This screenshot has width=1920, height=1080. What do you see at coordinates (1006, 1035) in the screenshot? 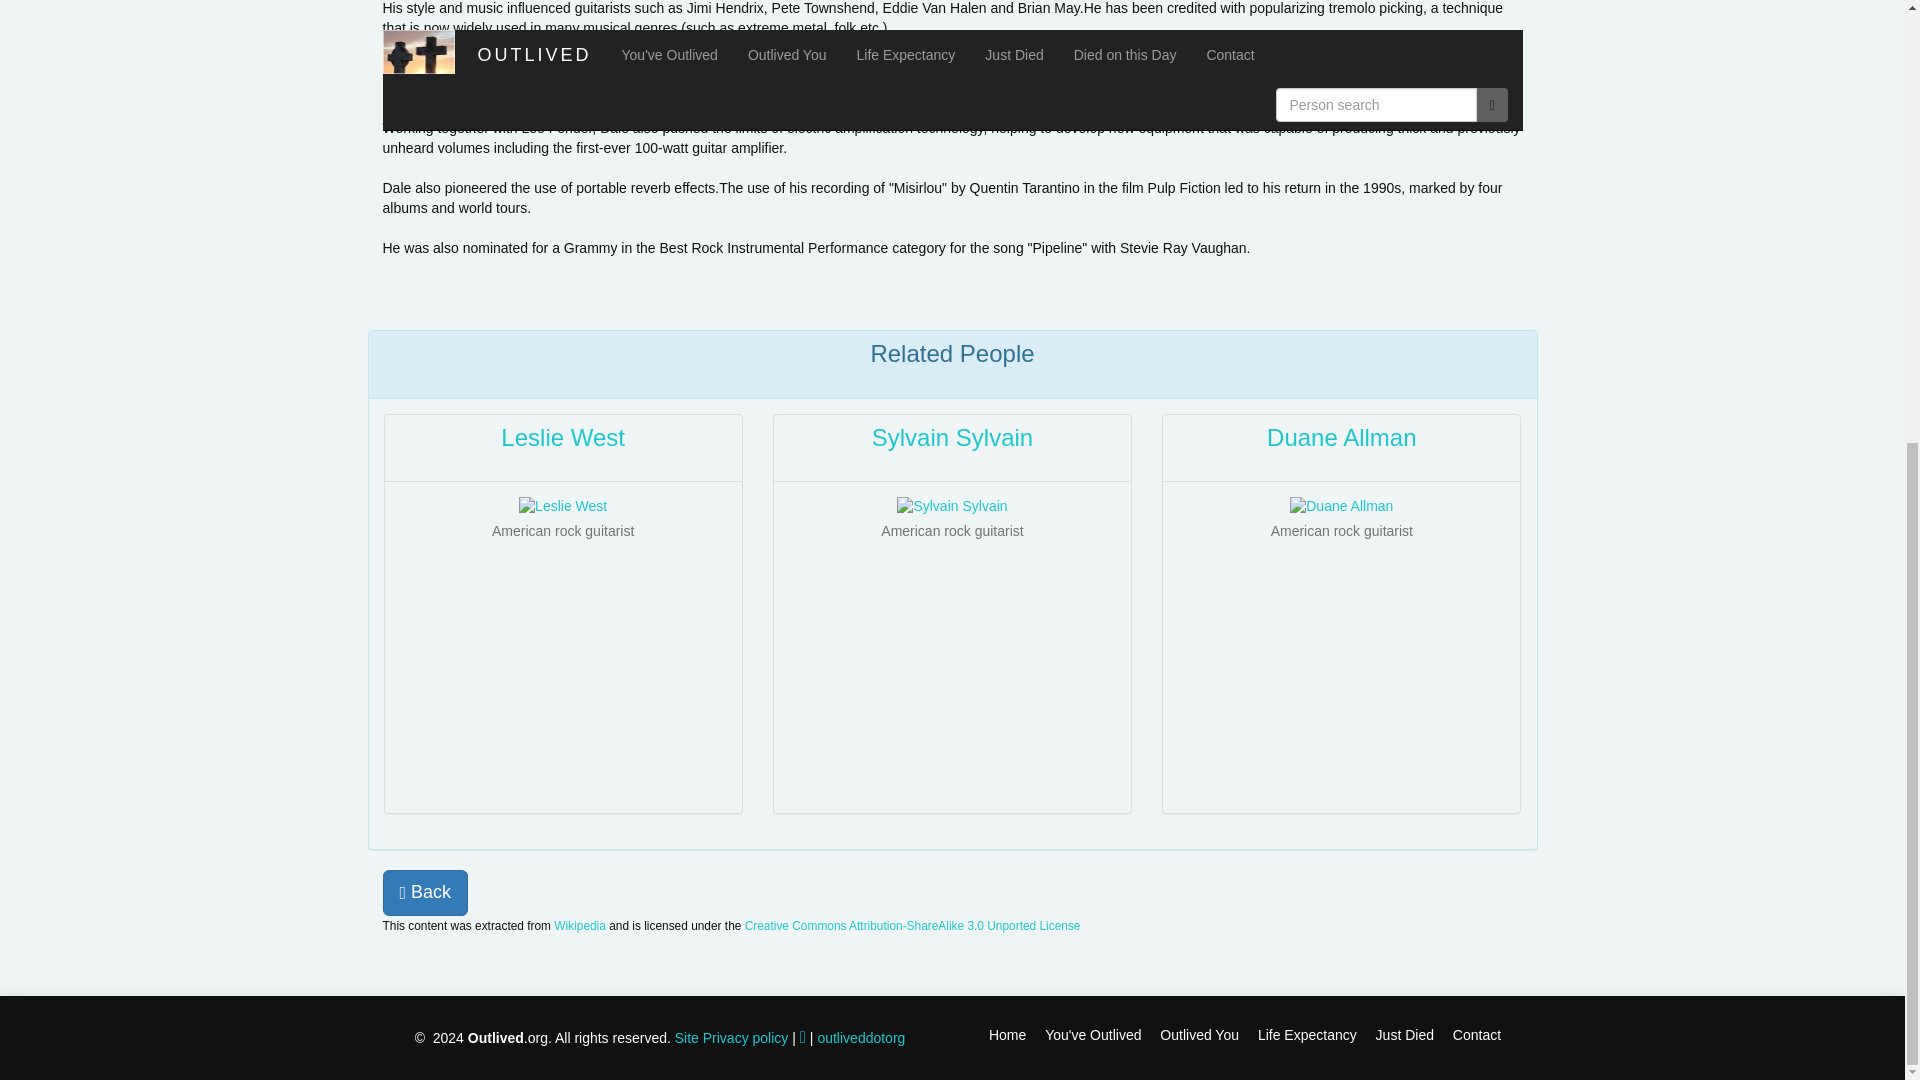
I see `Home` at bounding box center [1006, 1035].